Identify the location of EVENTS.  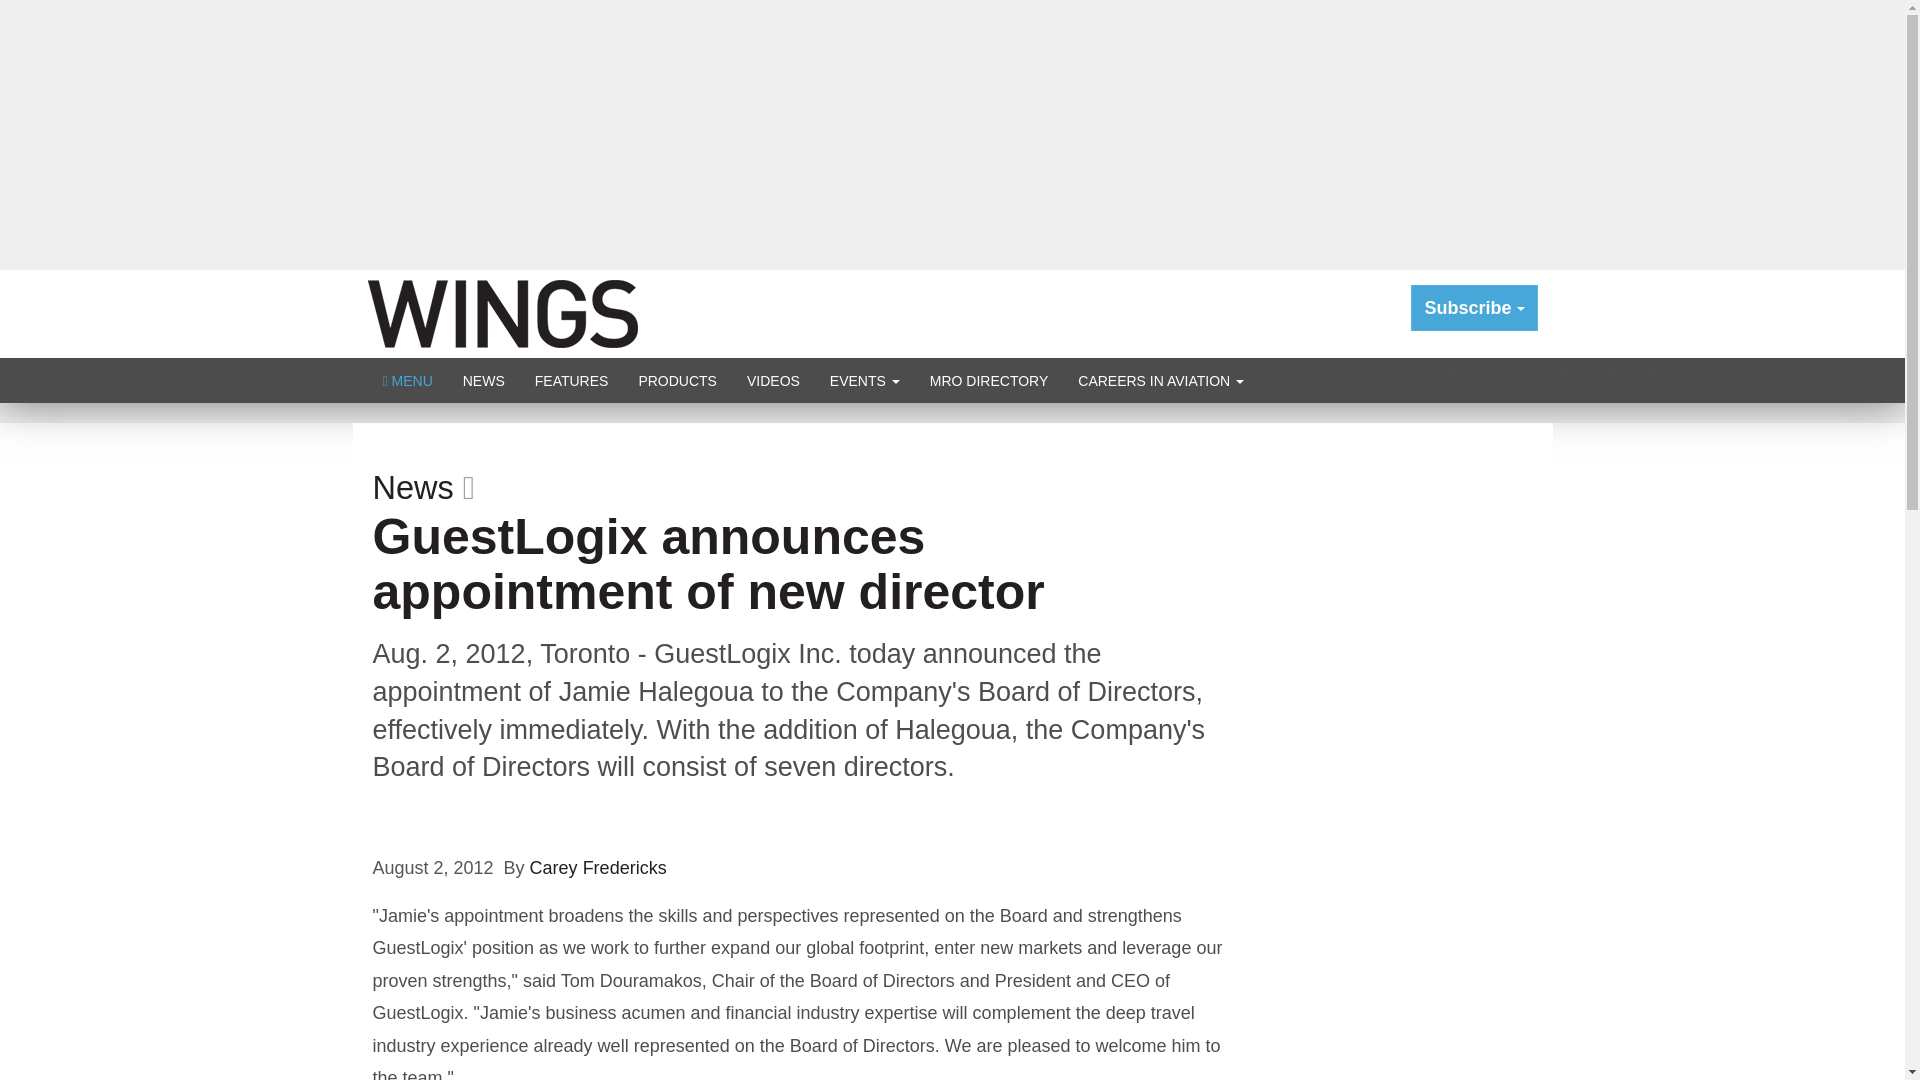
(864, 380).